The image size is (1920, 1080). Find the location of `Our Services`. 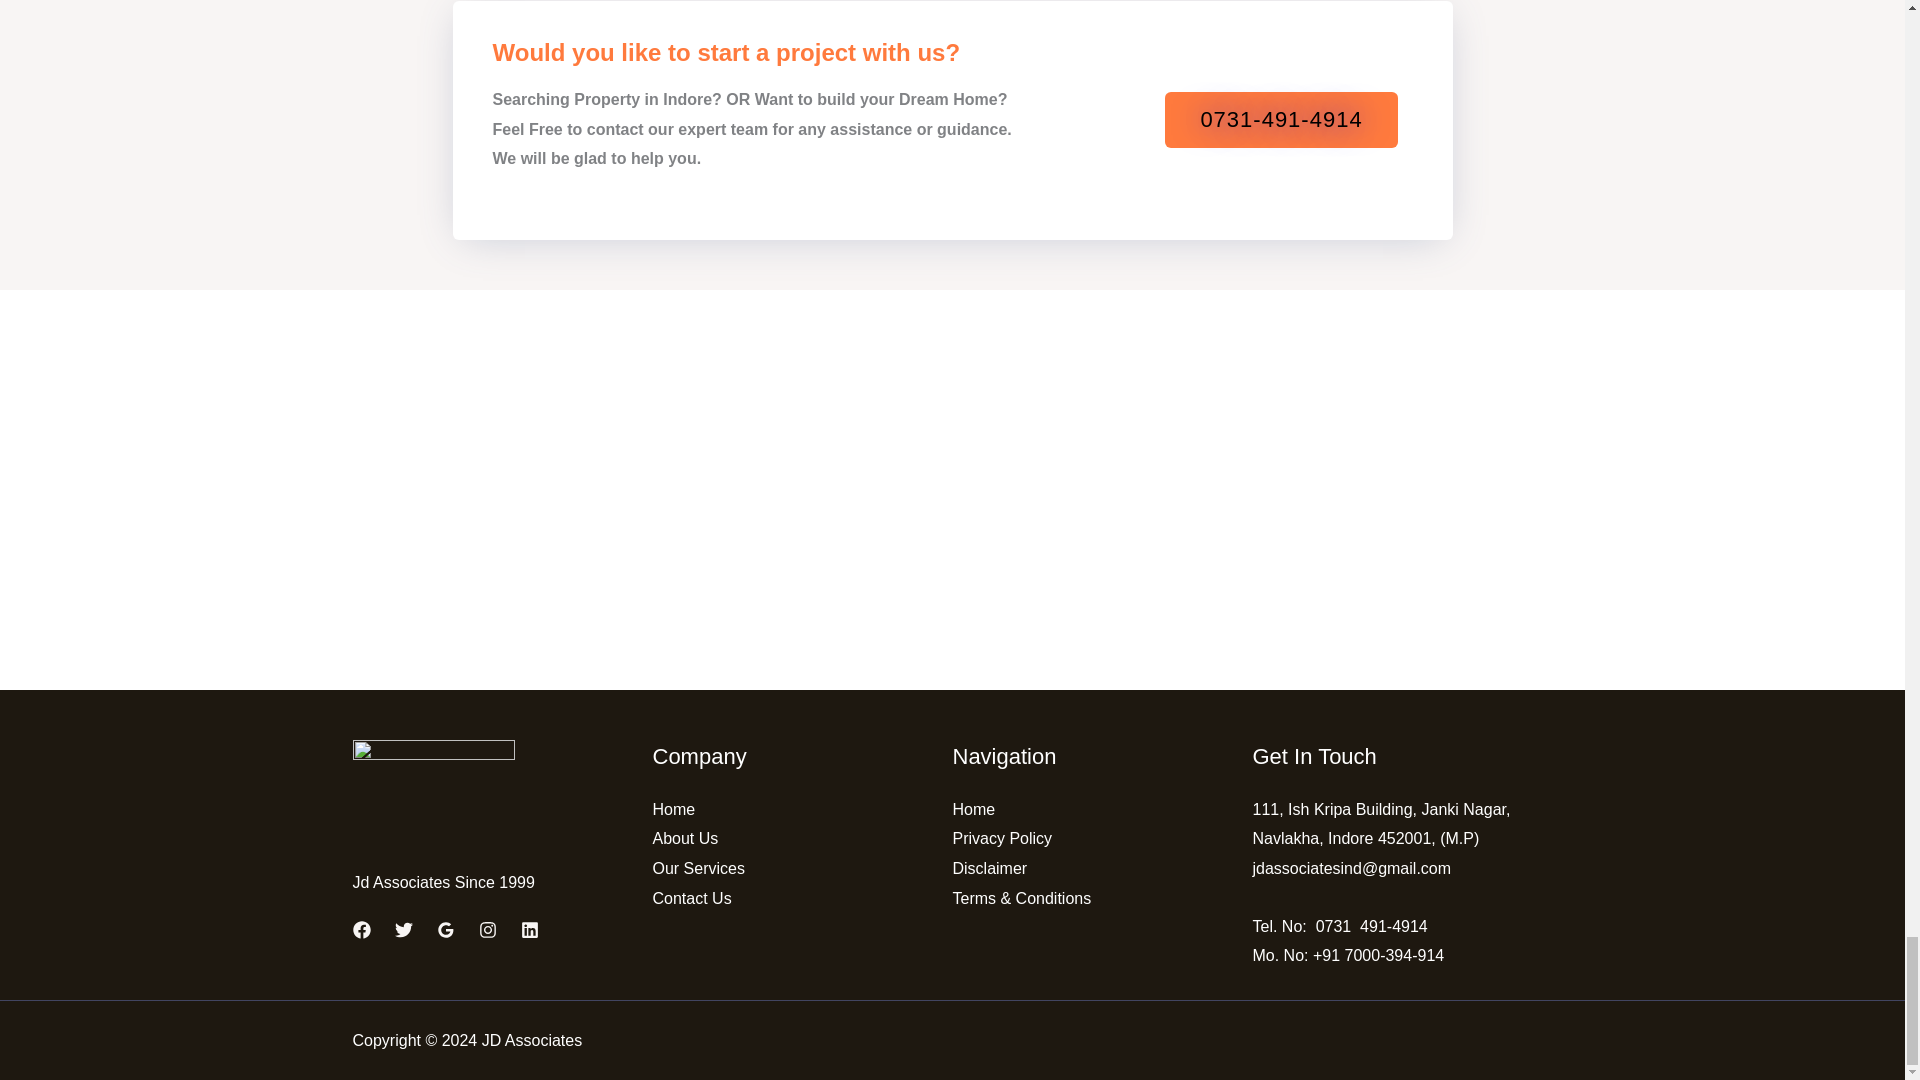

Our Services is located at coordinates (698, 868).